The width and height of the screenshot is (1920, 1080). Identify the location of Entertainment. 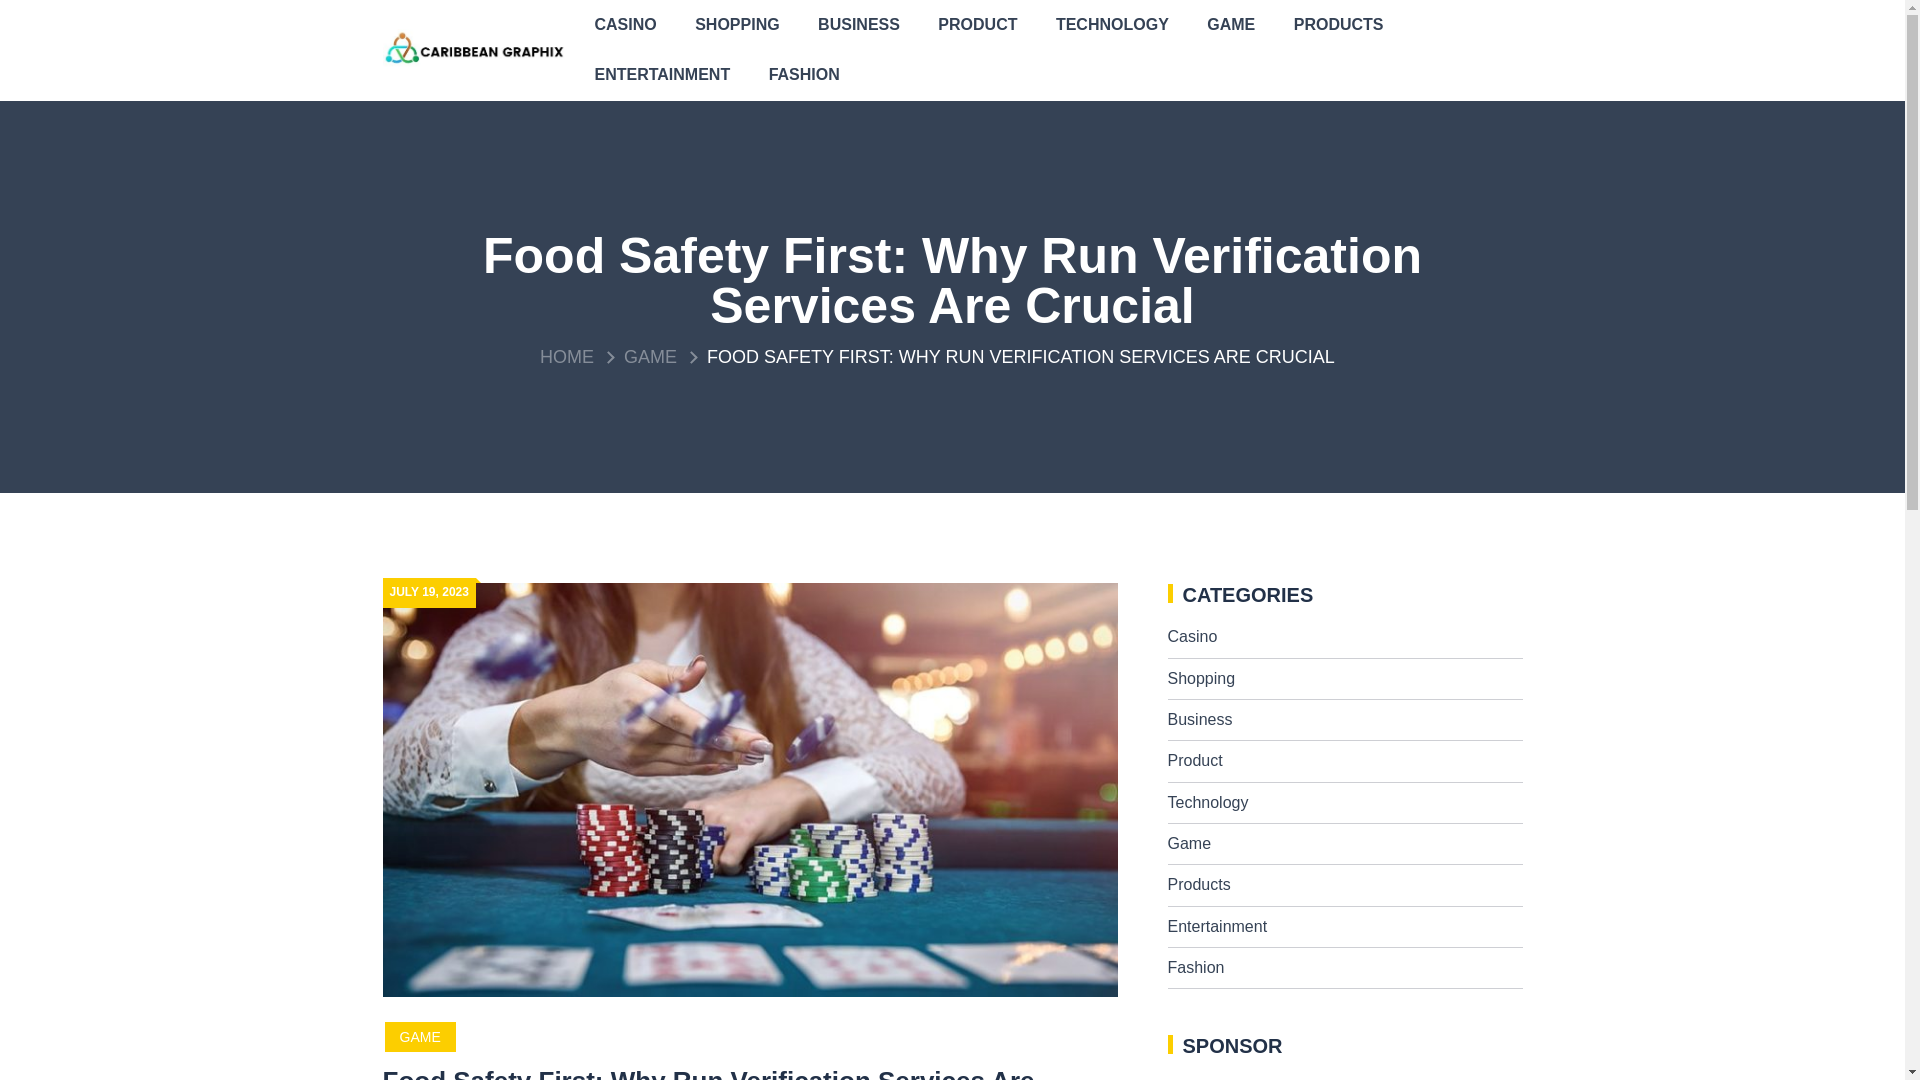
(1217, 926).